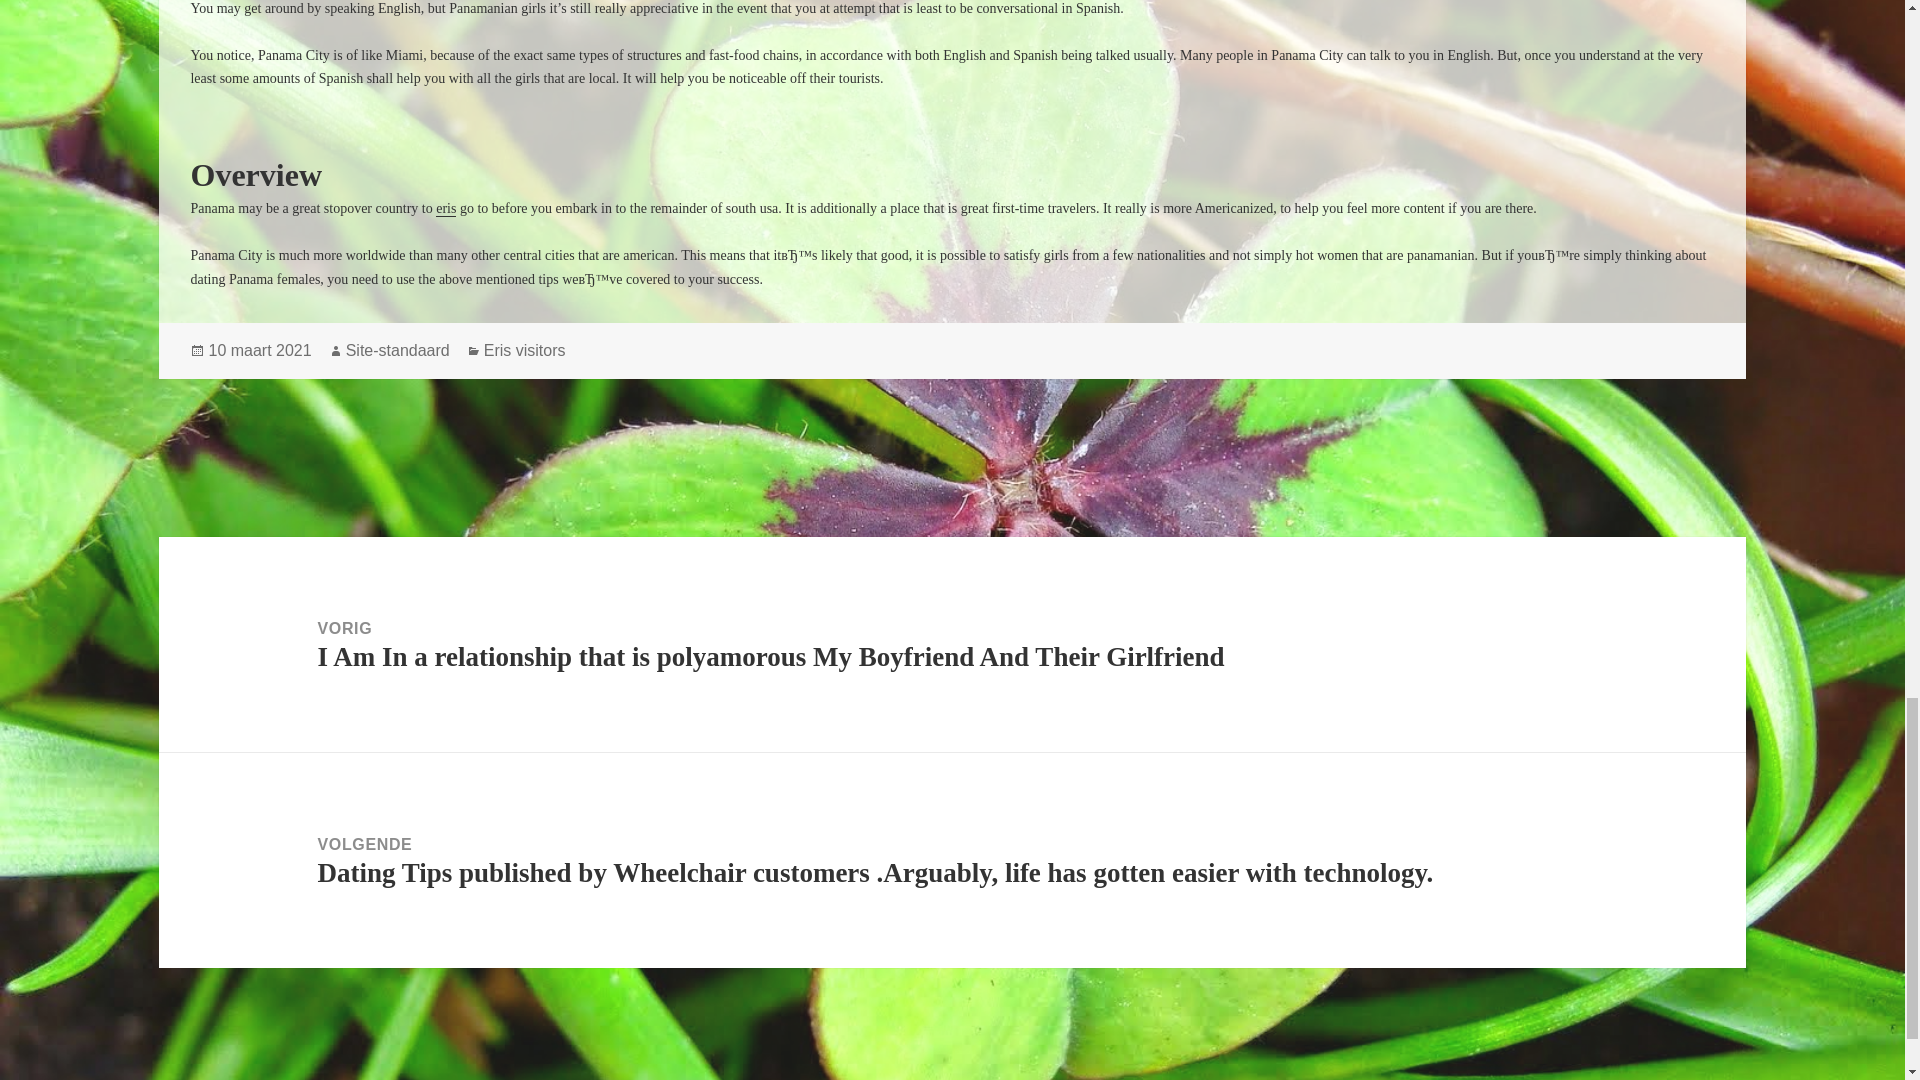 This screenshot has width=1920, height=1080. What do you see at coordinates (397, 350) in the screenshot?
I see `Site-standaard` at bounding box center [397, 350].